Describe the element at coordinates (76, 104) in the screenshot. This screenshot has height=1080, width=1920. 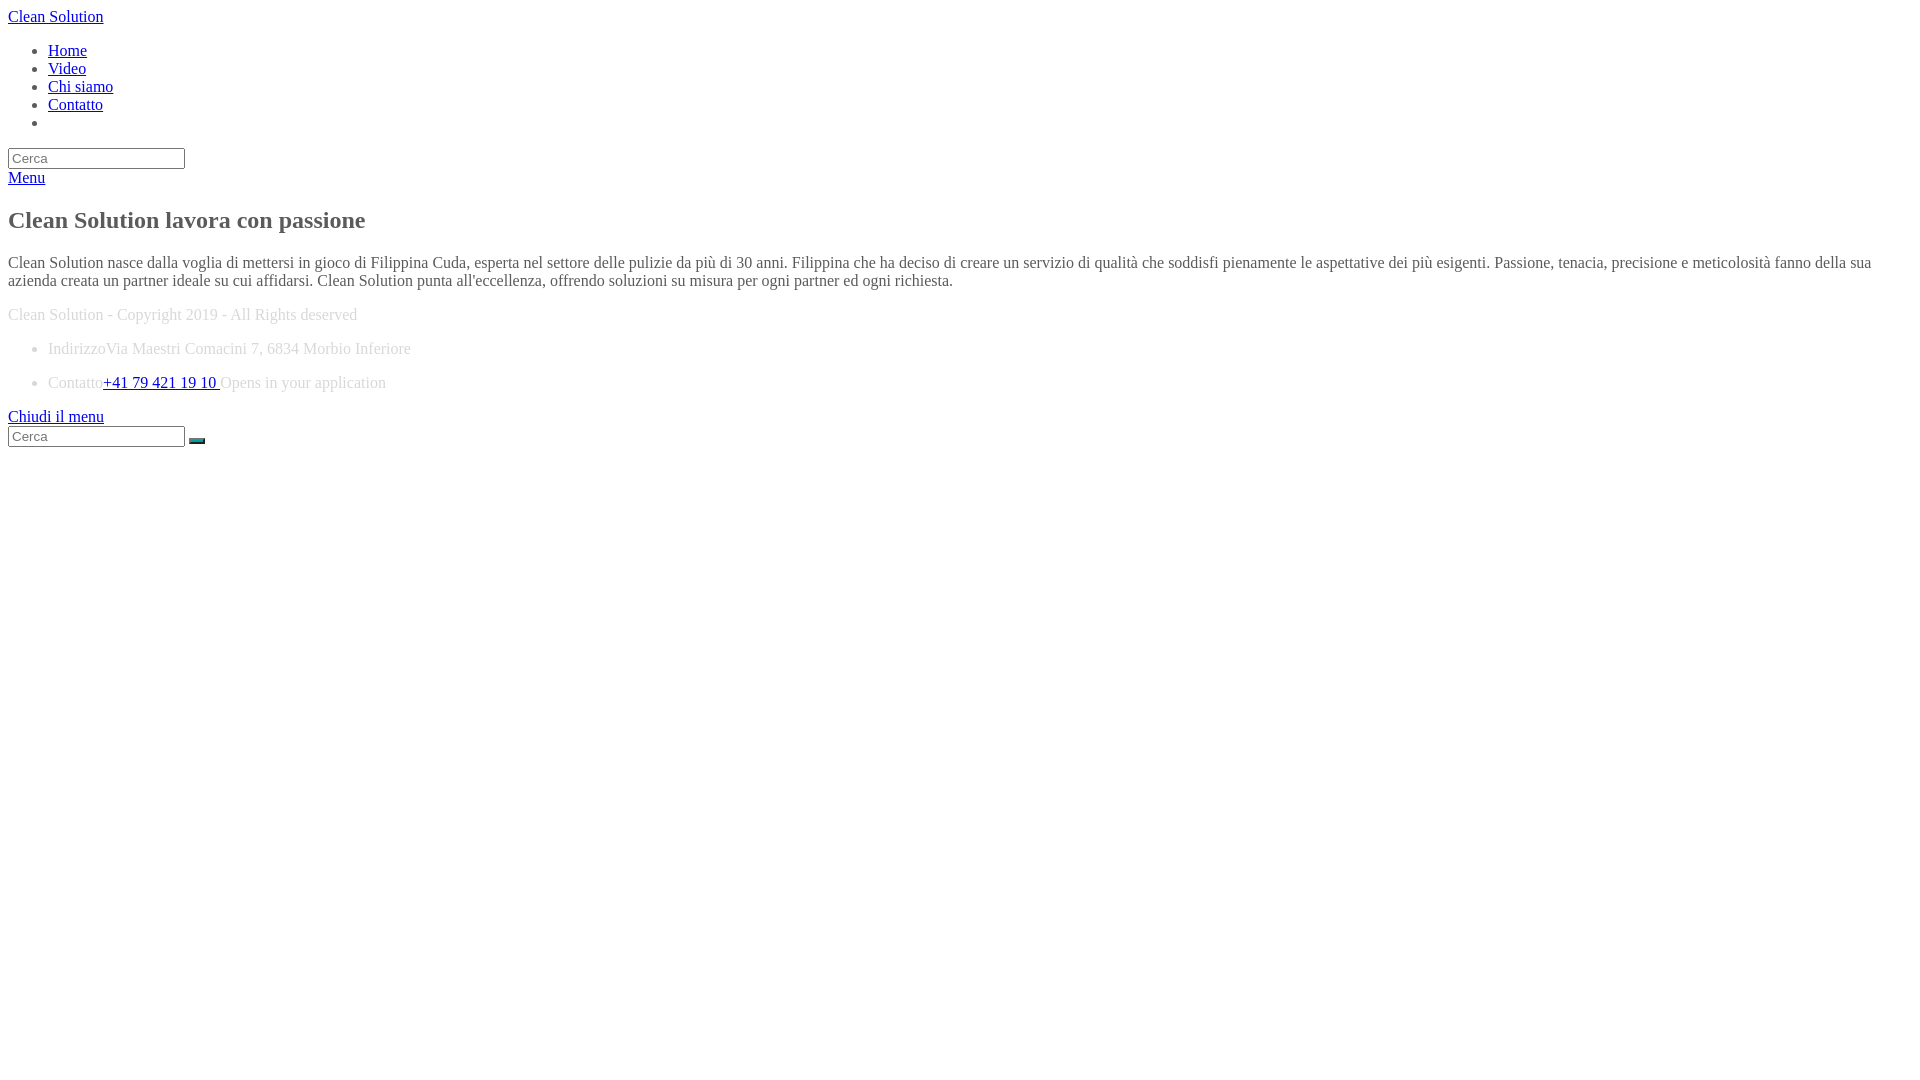
I see `Contatto` at that location.